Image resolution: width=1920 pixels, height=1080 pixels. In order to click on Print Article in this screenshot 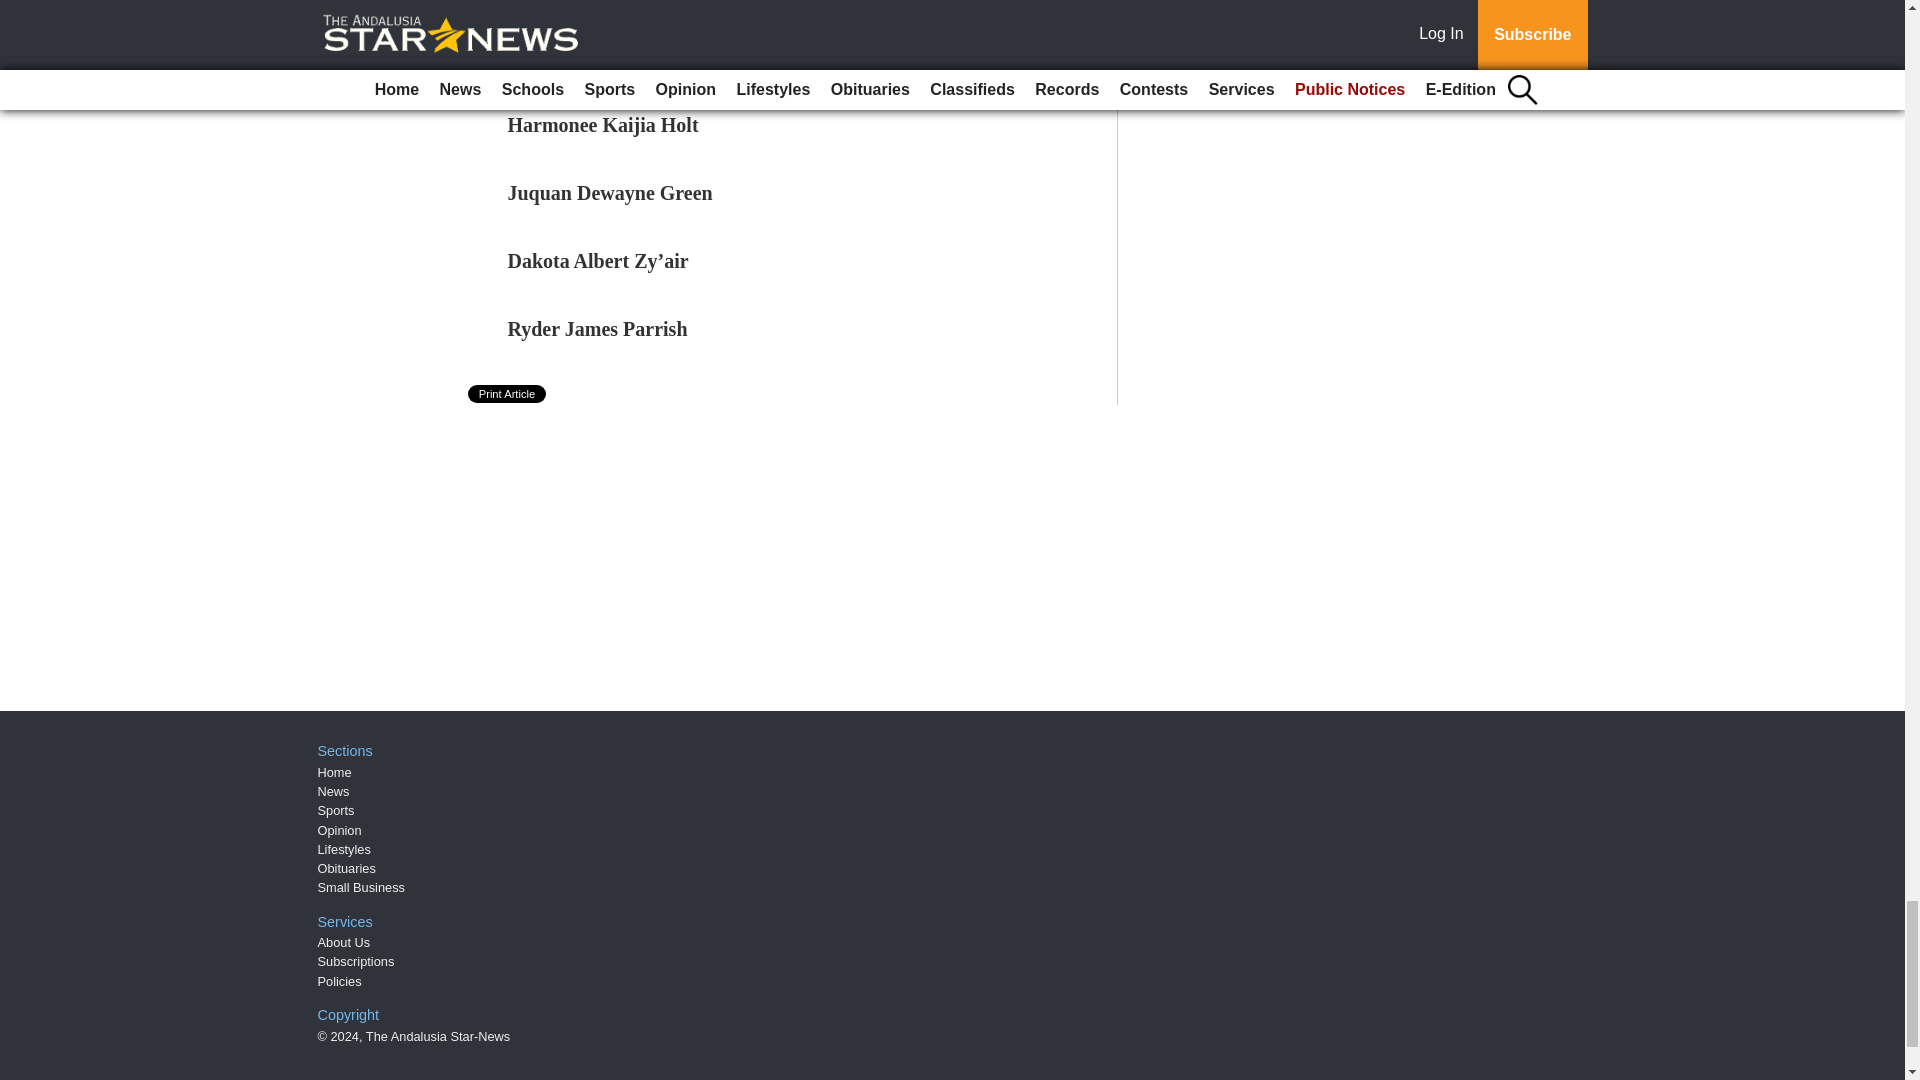, I will do `click(508, 393)`.